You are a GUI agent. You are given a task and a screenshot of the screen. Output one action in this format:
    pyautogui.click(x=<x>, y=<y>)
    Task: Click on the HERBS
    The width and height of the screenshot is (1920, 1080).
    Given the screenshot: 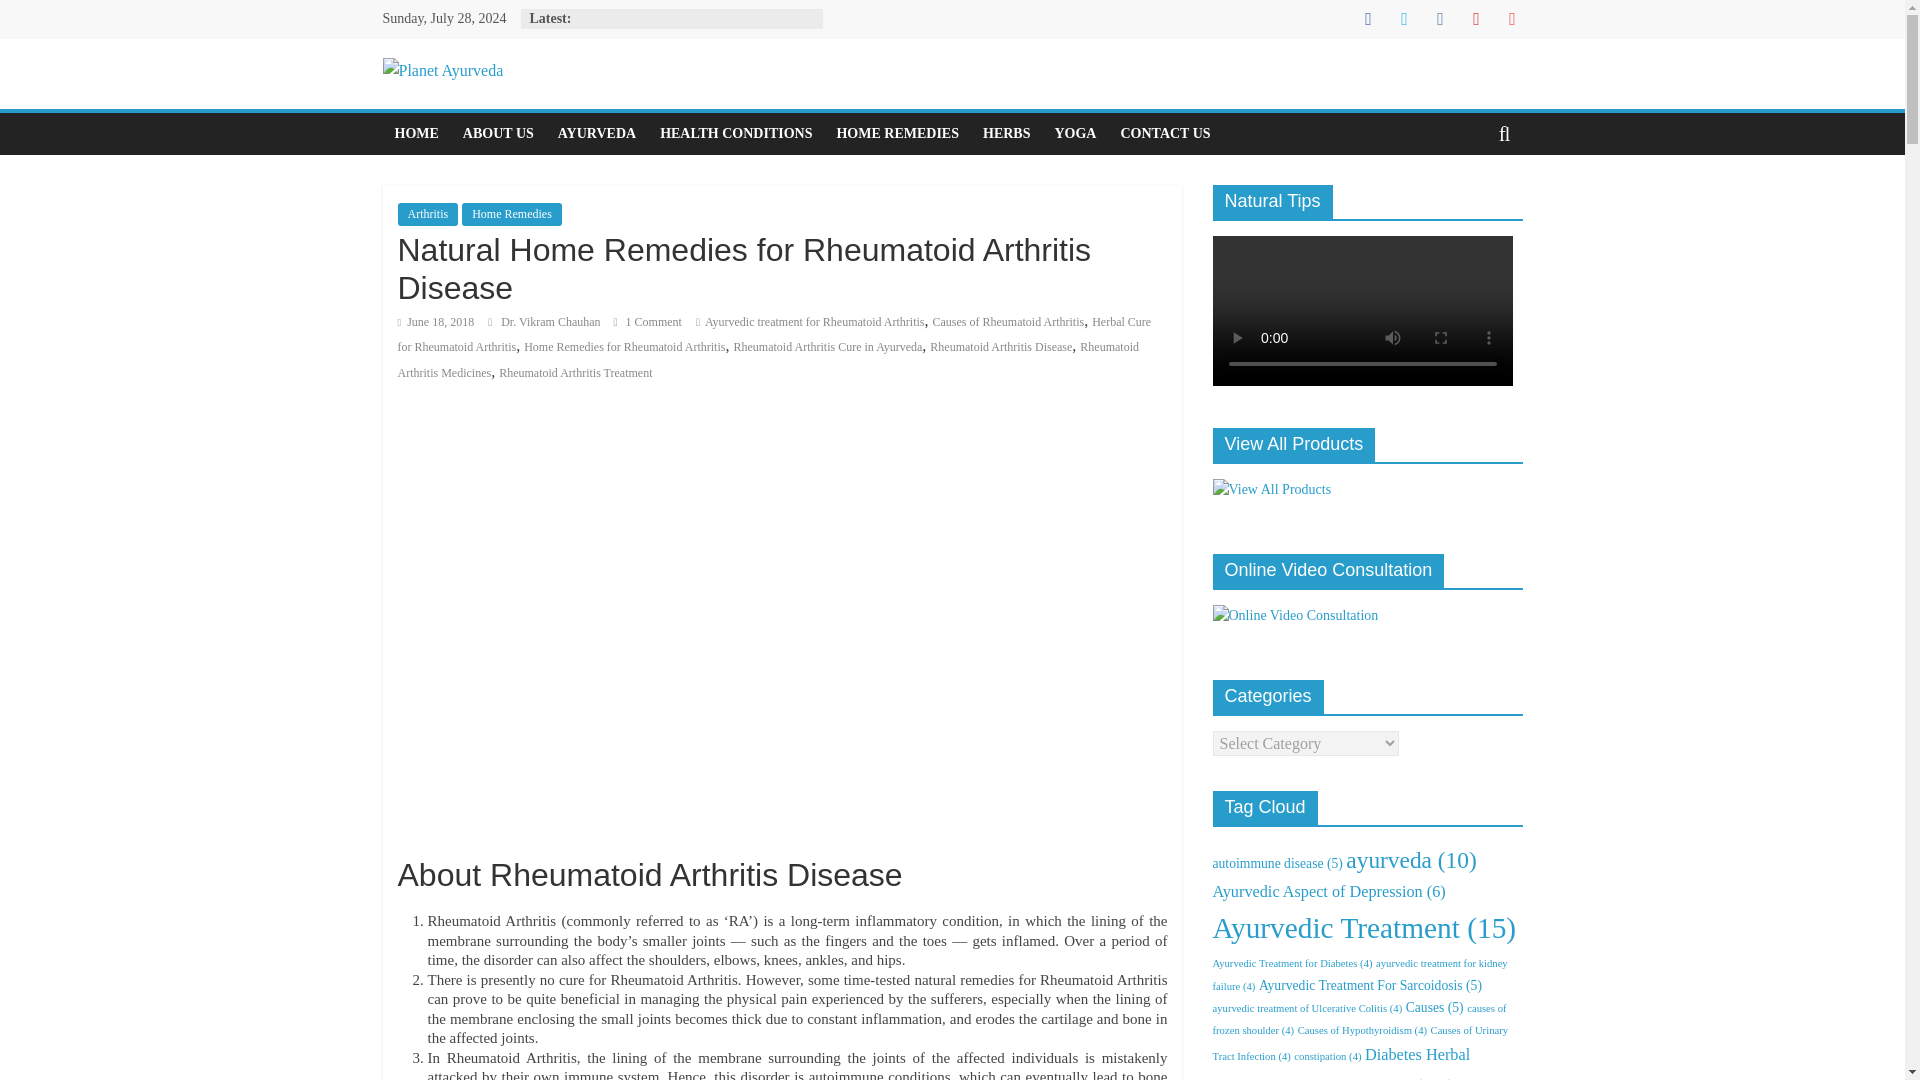 What is the action you would take?
    pyautogui.click(x=1006, y=134)
    